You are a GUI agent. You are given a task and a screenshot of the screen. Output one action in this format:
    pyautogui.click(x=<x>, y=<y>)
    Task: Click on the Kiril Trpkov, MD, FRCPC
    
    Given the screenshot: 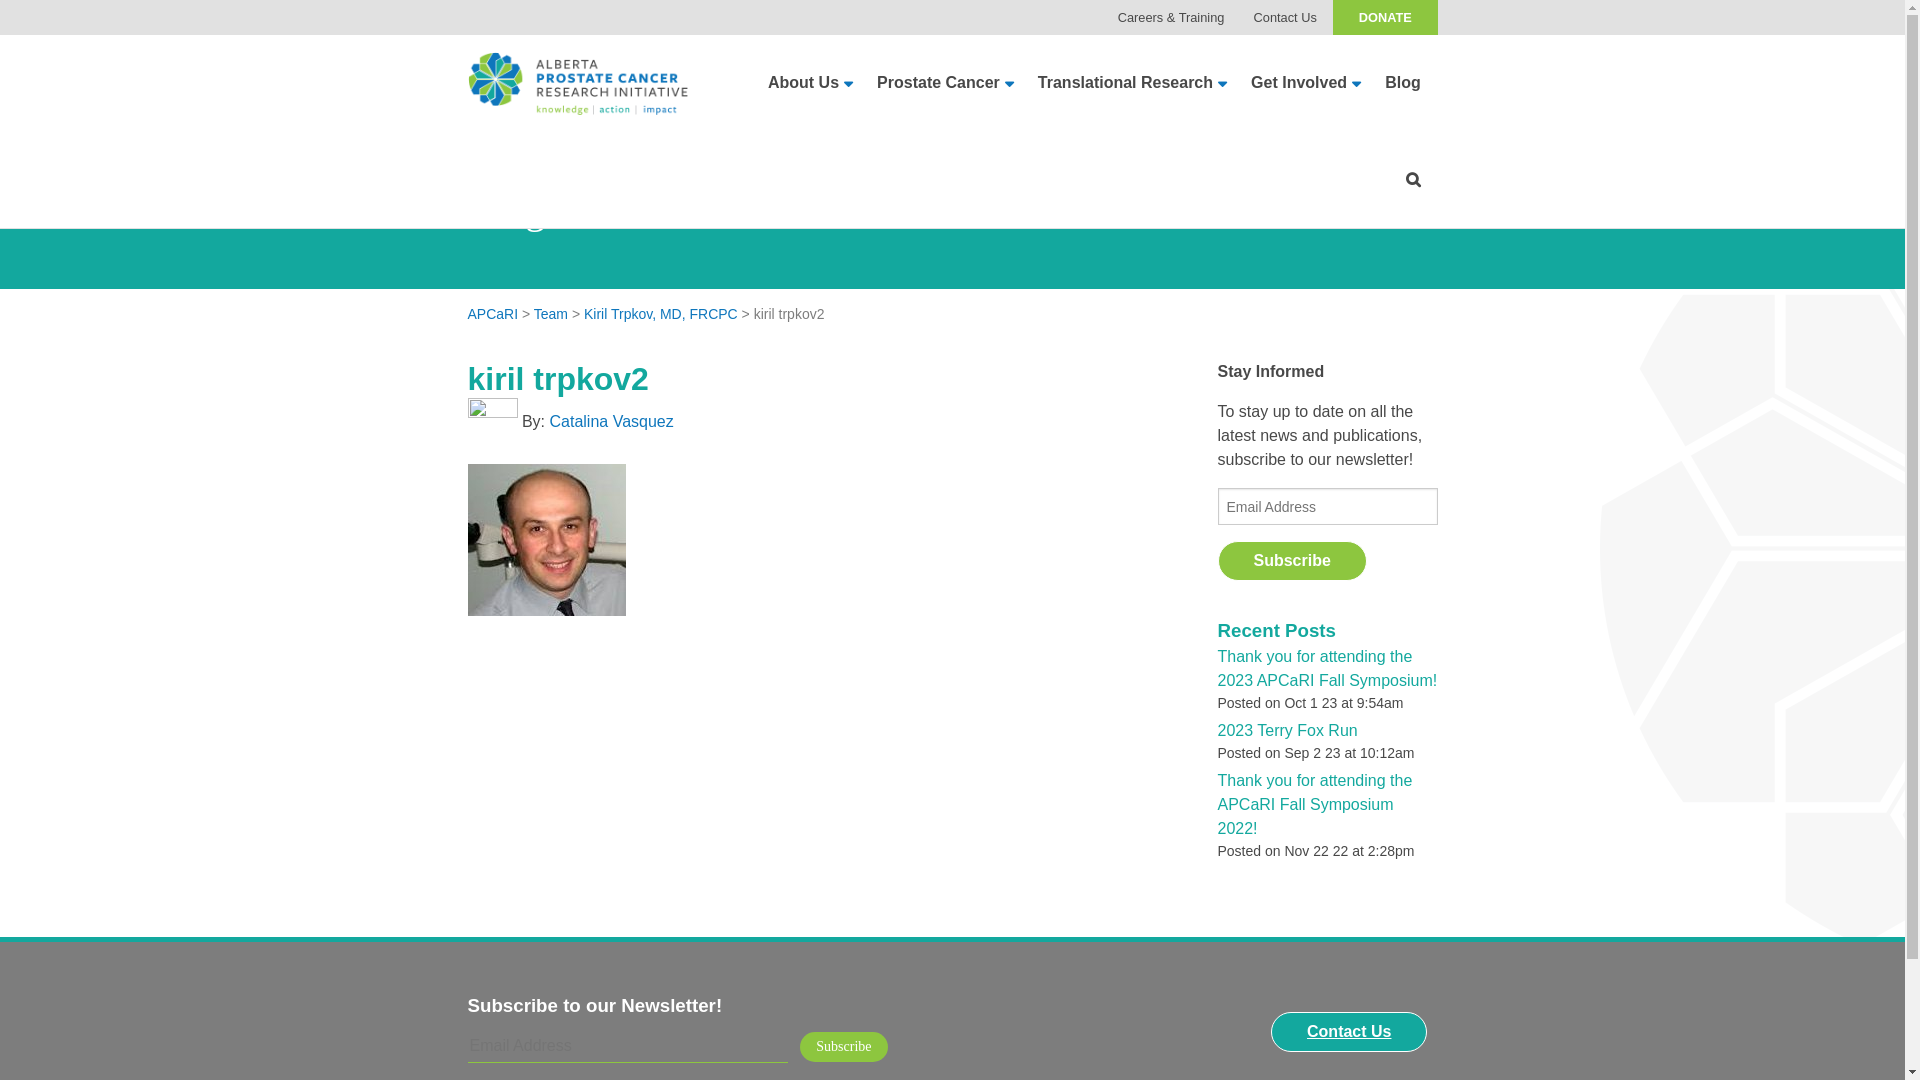 What is the action you would take?
    pyautogui.click(x=661, y=314)
    